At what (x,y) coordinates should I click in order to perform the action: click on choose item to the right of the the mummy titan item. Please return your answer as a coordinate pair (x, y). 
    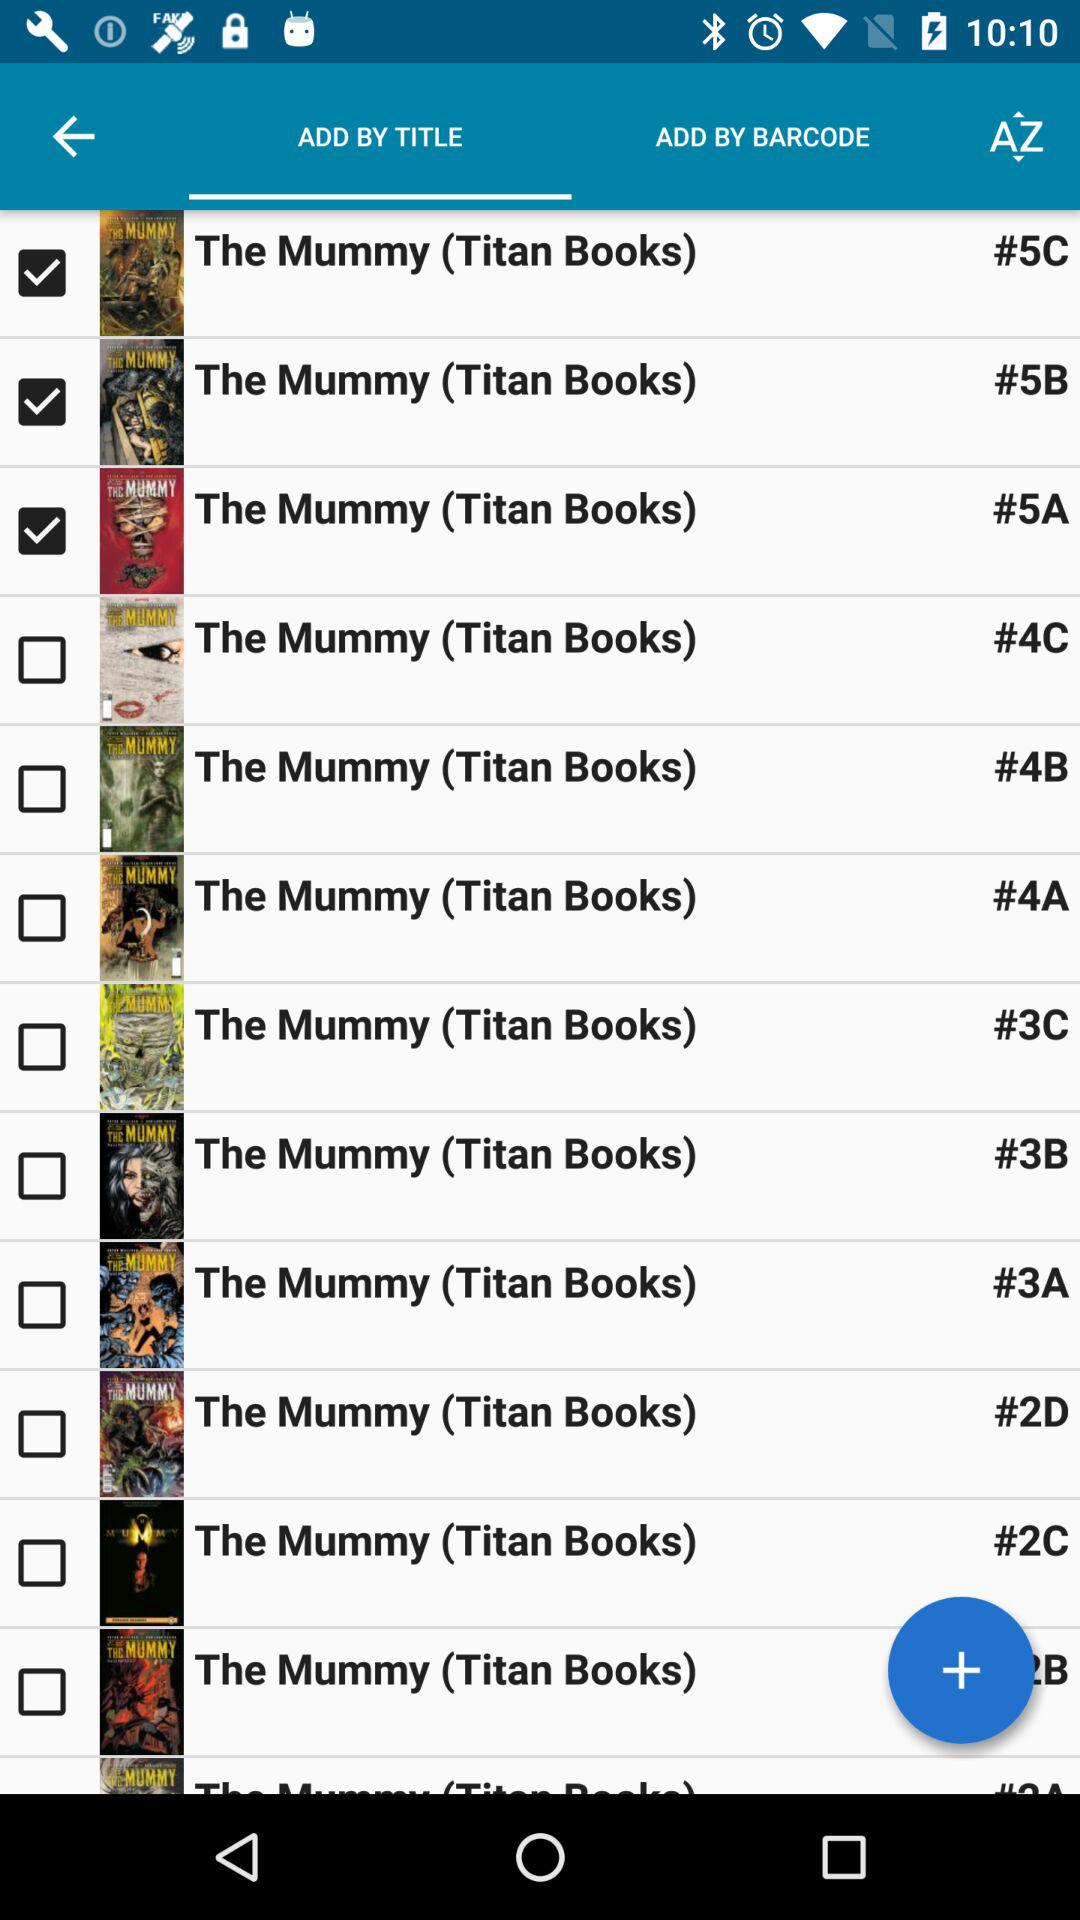
    Looking at the image, I should click on (1030, 636).